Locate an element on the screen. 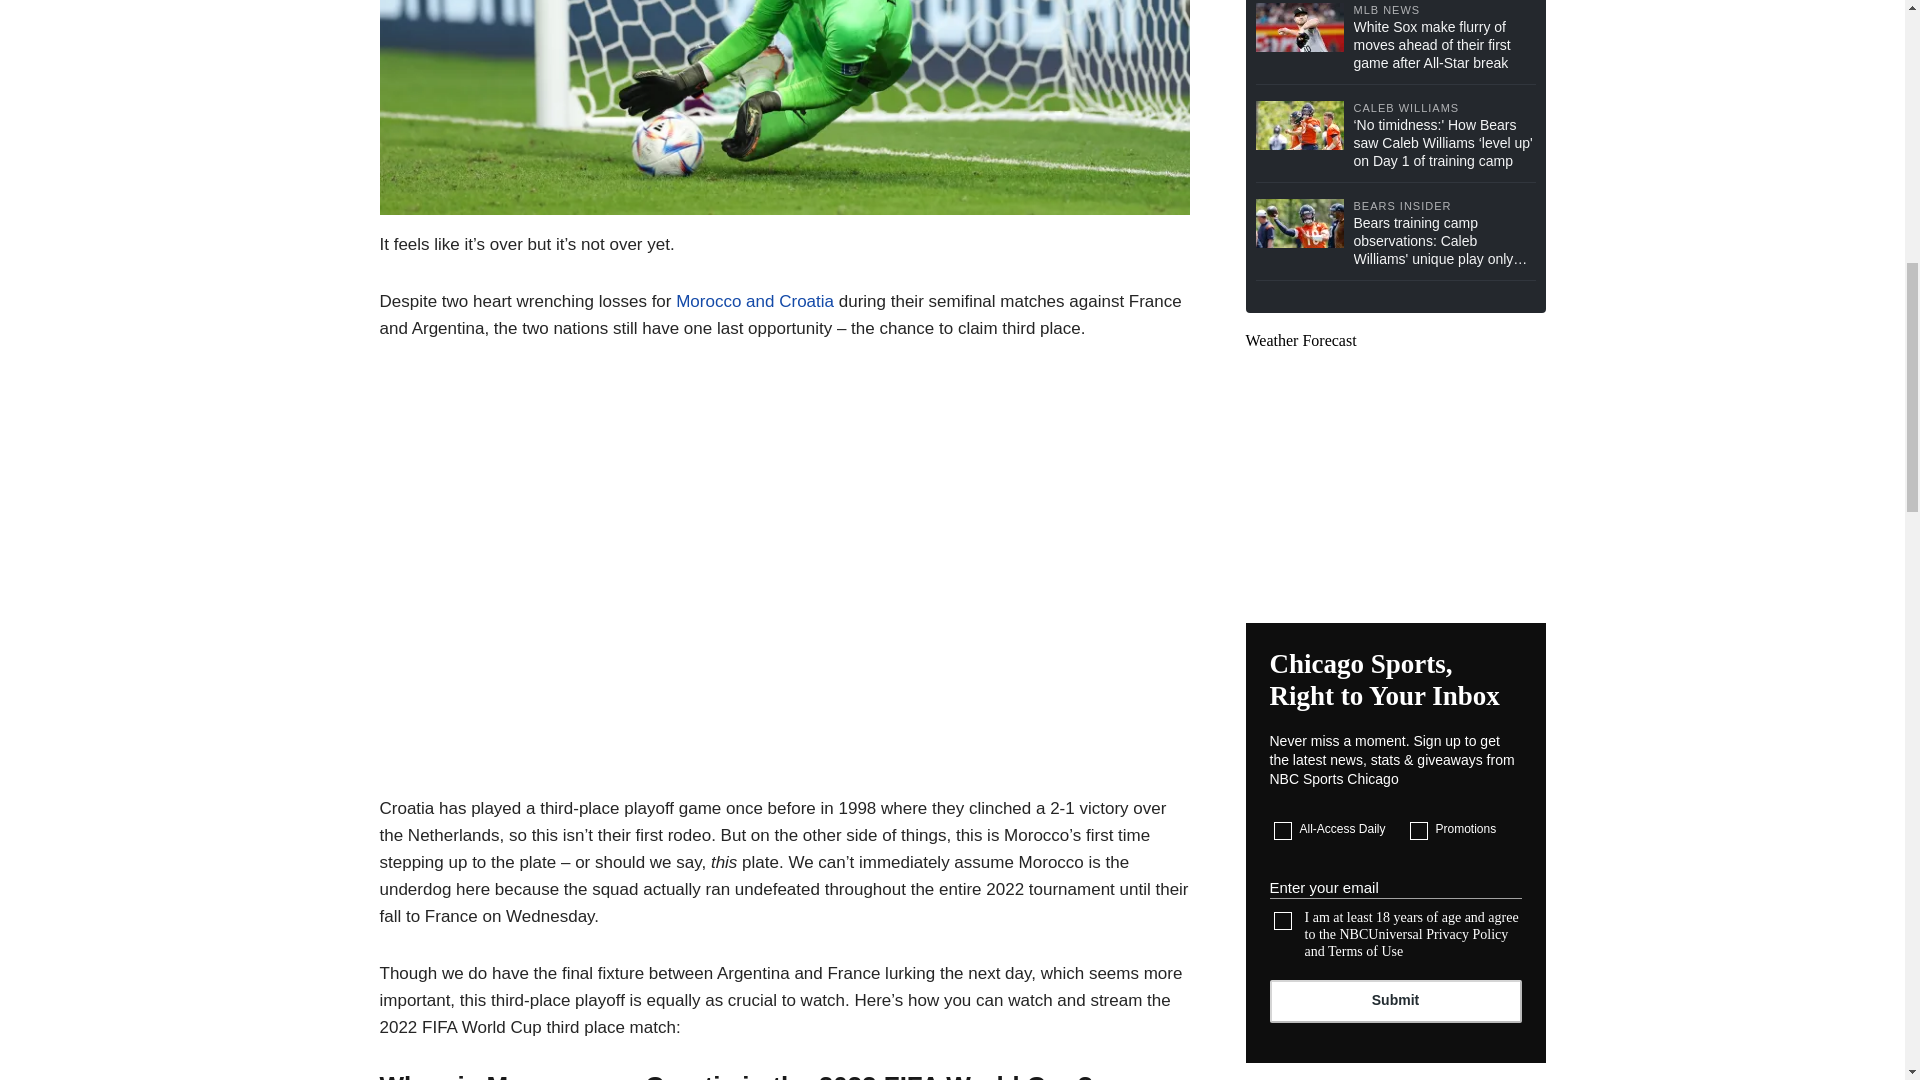 This screenshot has height=1080, width=1920. 3rd party ad content is located at coordinates (1396, 474).